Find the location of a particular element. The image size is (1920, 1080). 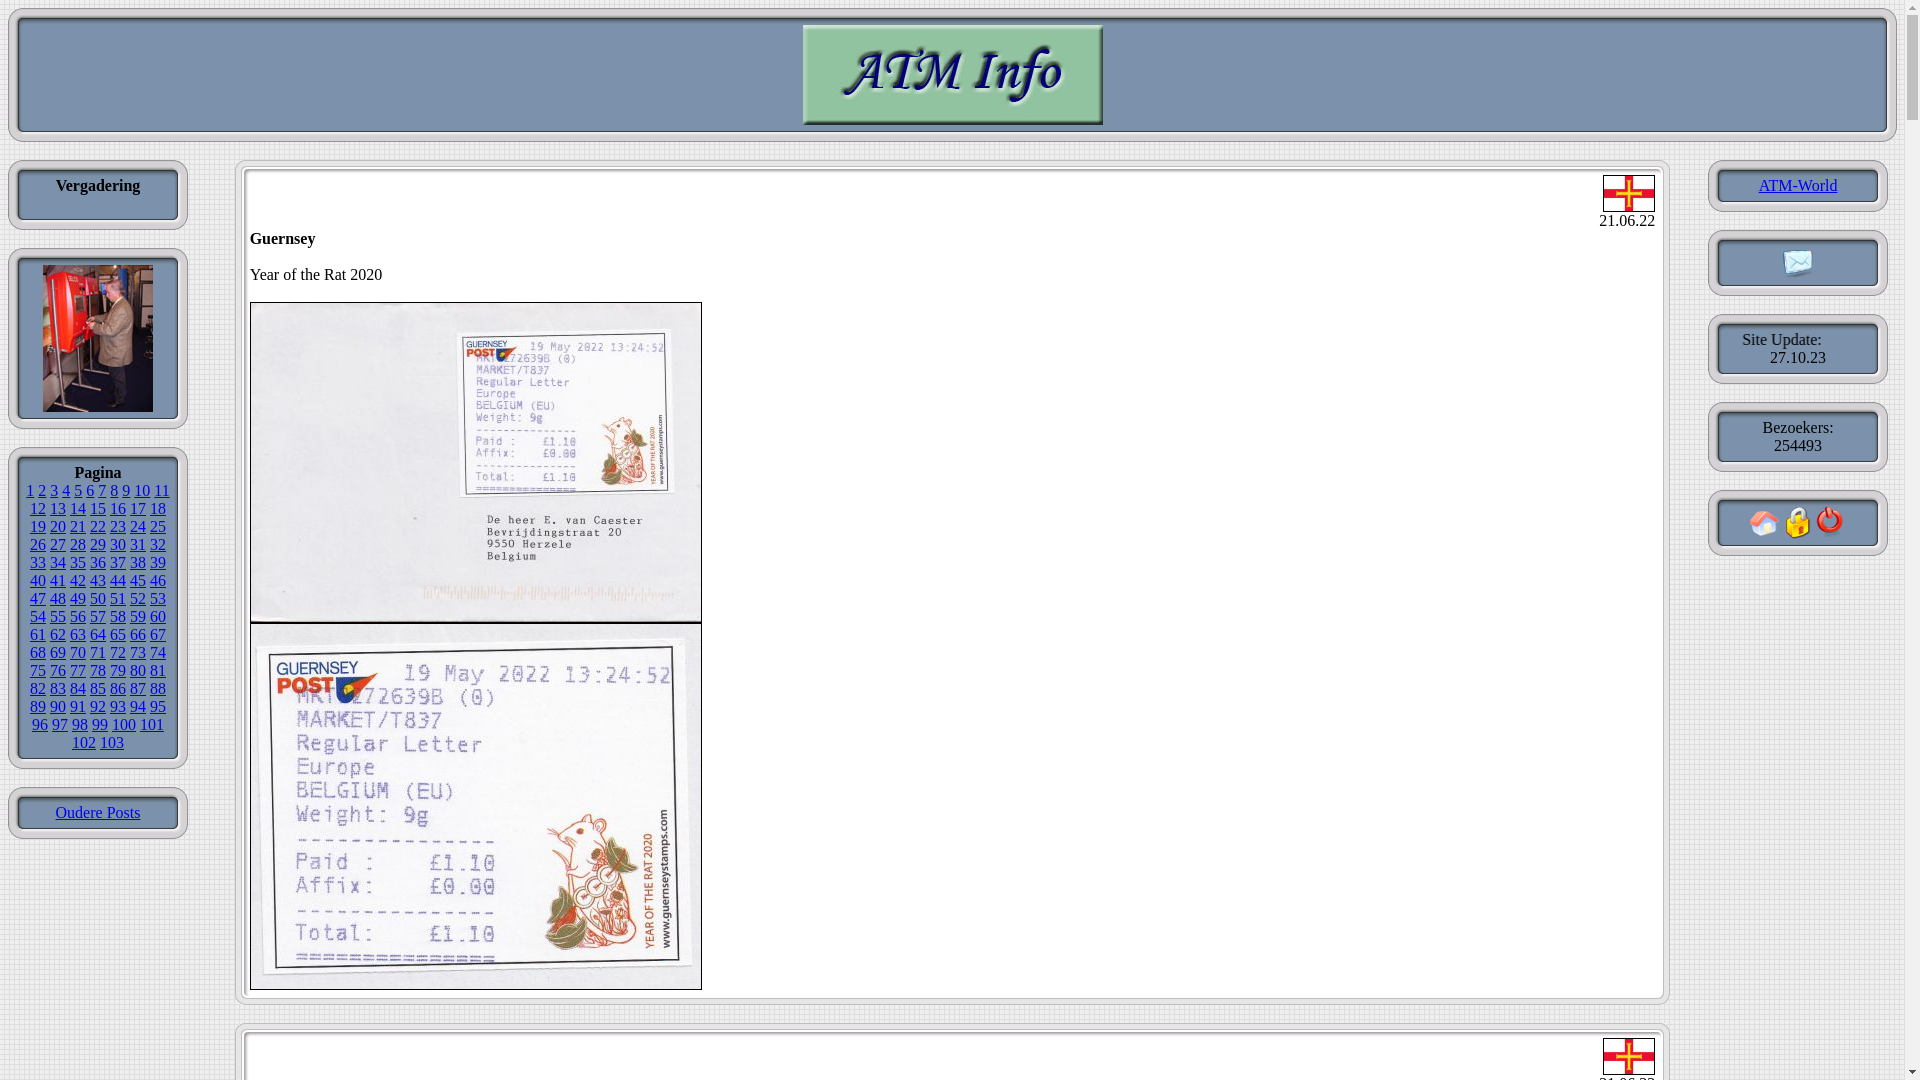

56 is located at coordinates (78, 616).